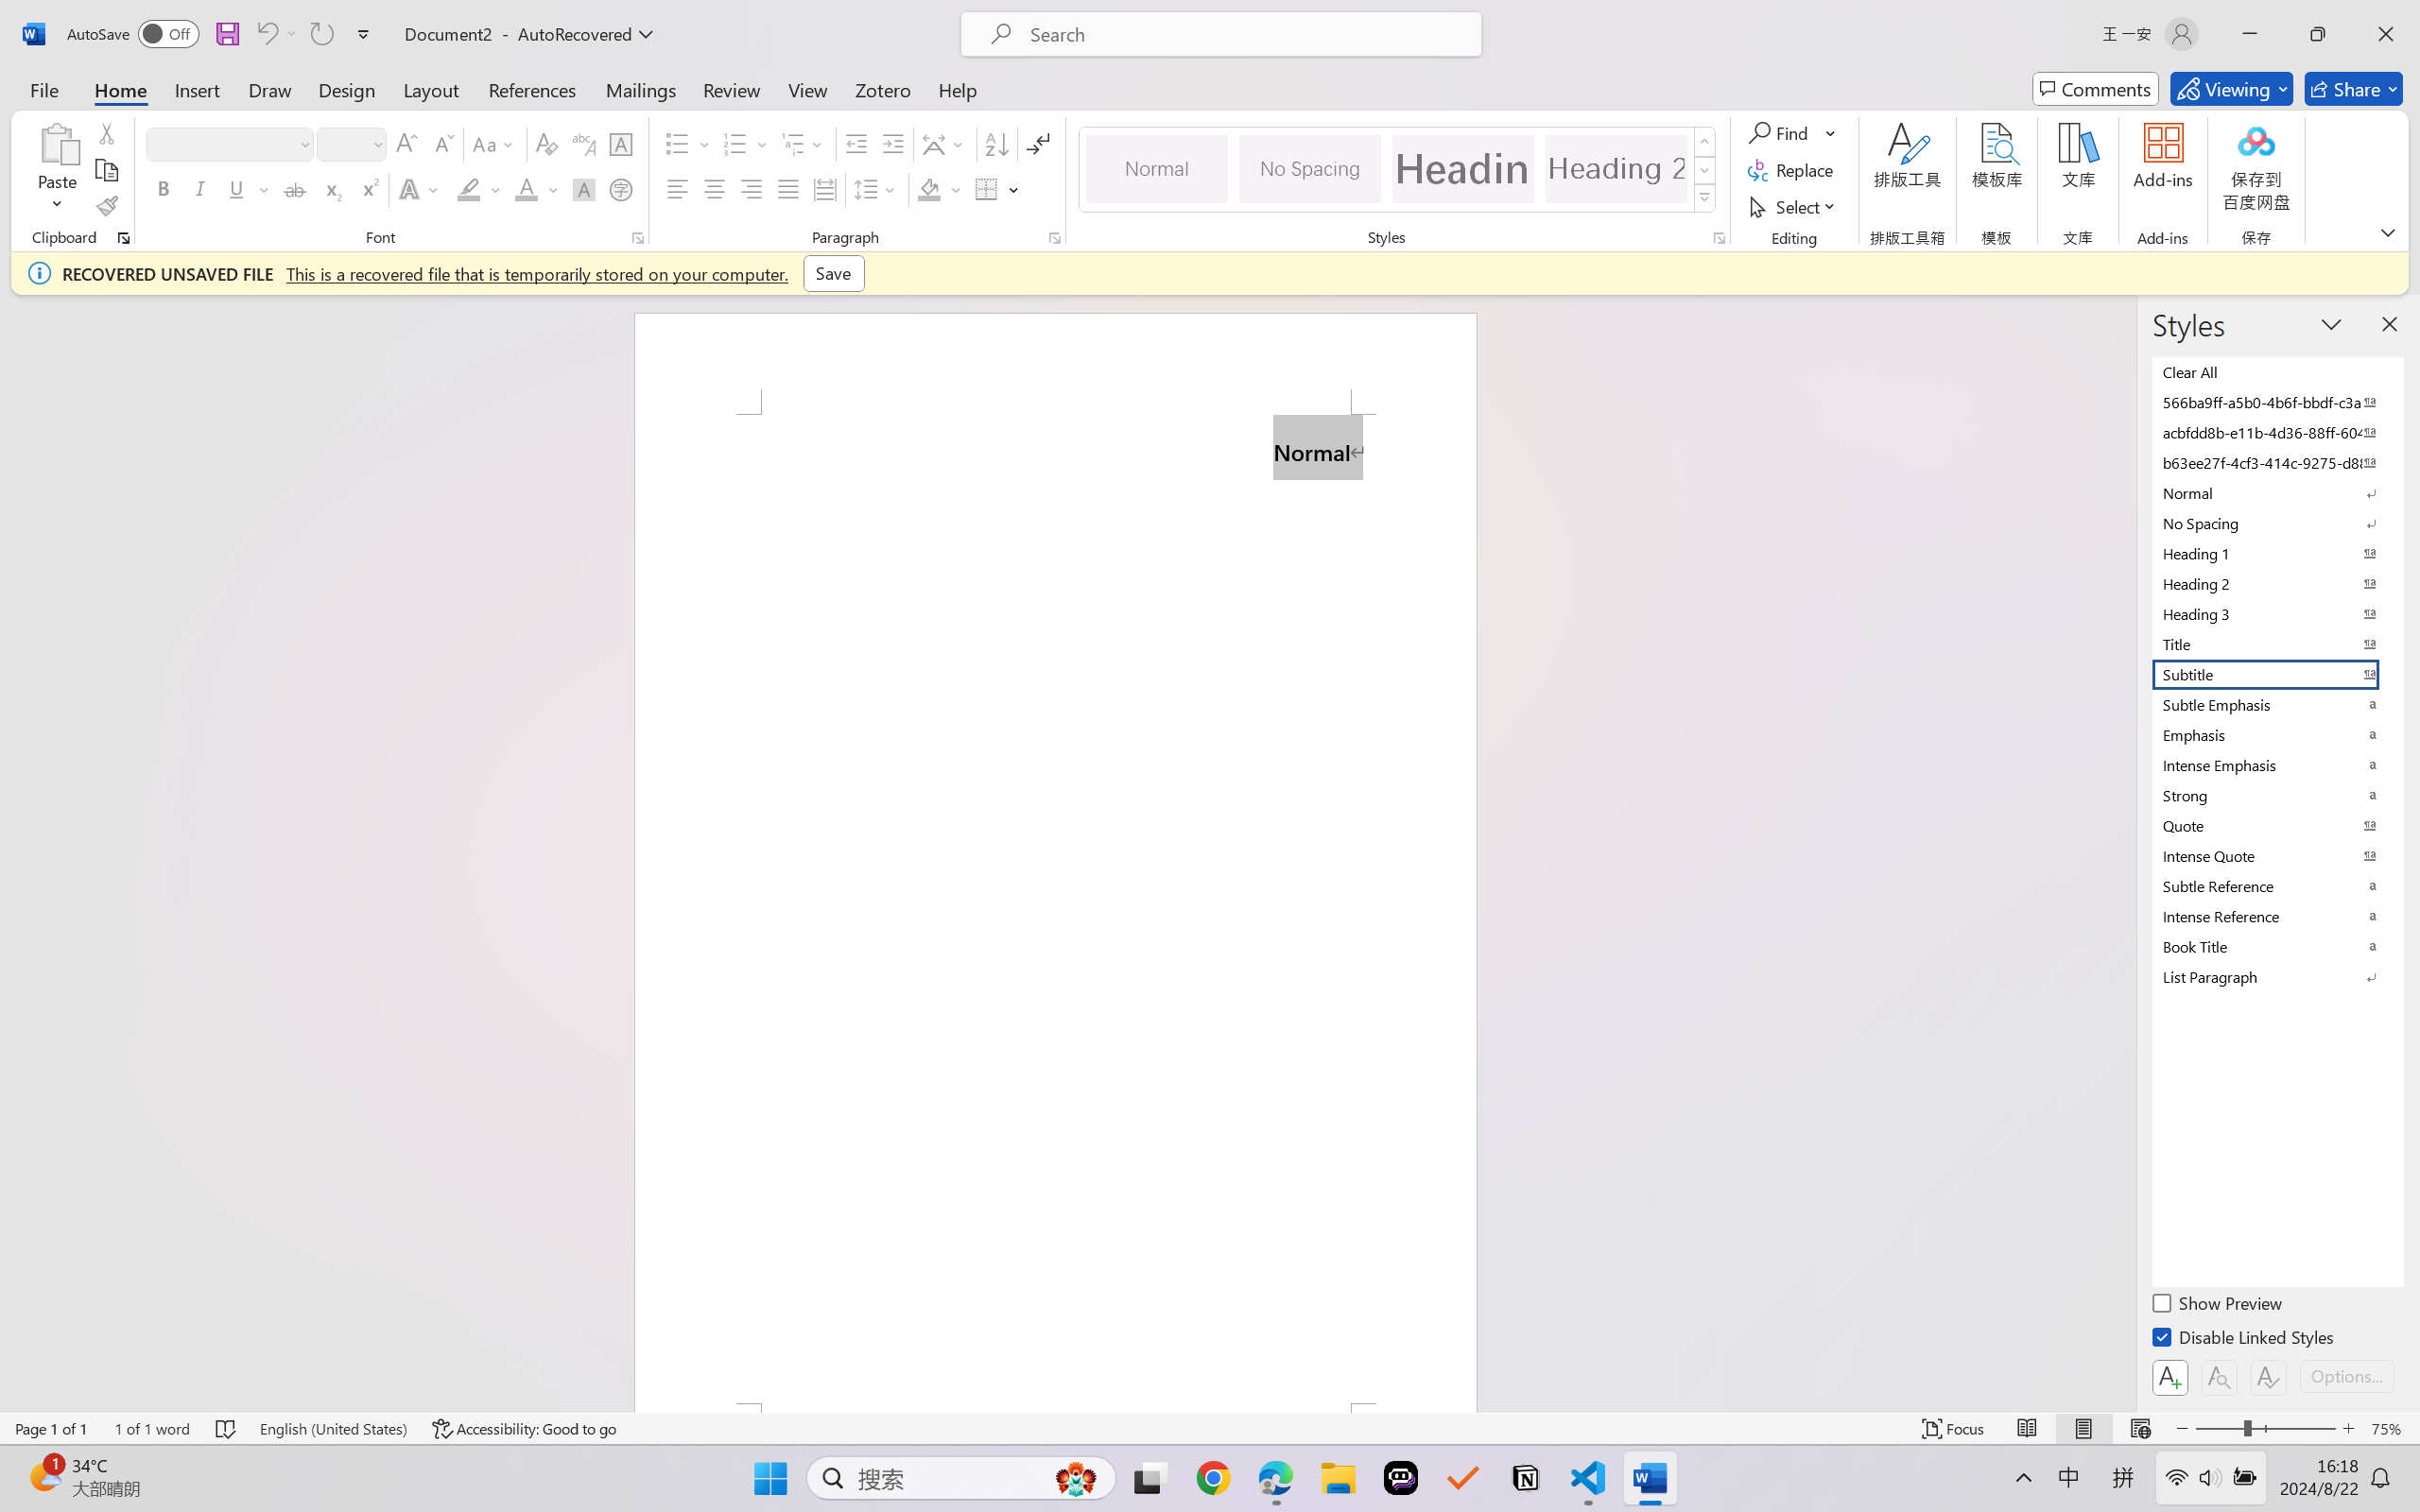 Image resolution: width=2420 pixels, height=1512 pixels. Describe the element at coordinates (51, 1429) in the screenshot. I see `Page Number Page 1 of 1` at that location.